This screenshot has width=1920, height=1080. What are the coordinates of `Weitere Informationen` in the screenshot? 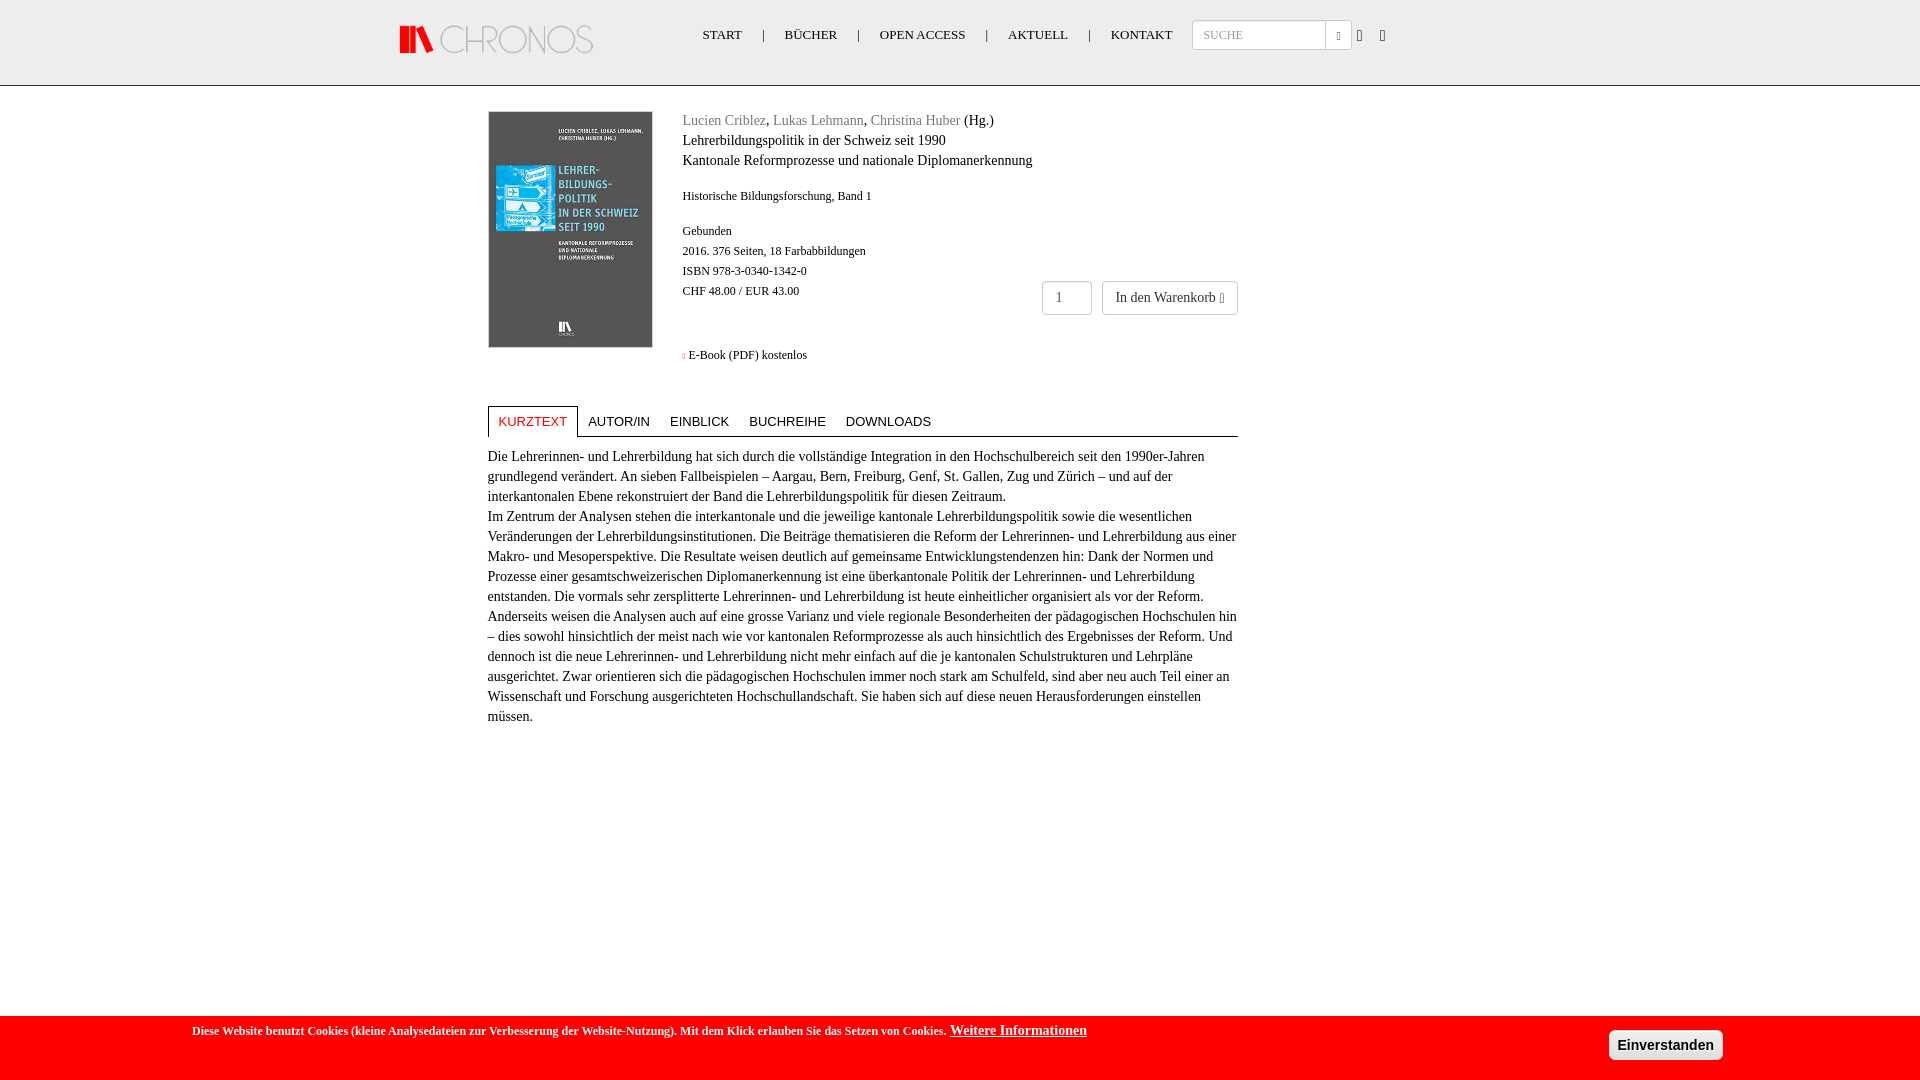 It's located at (1018, 1031).